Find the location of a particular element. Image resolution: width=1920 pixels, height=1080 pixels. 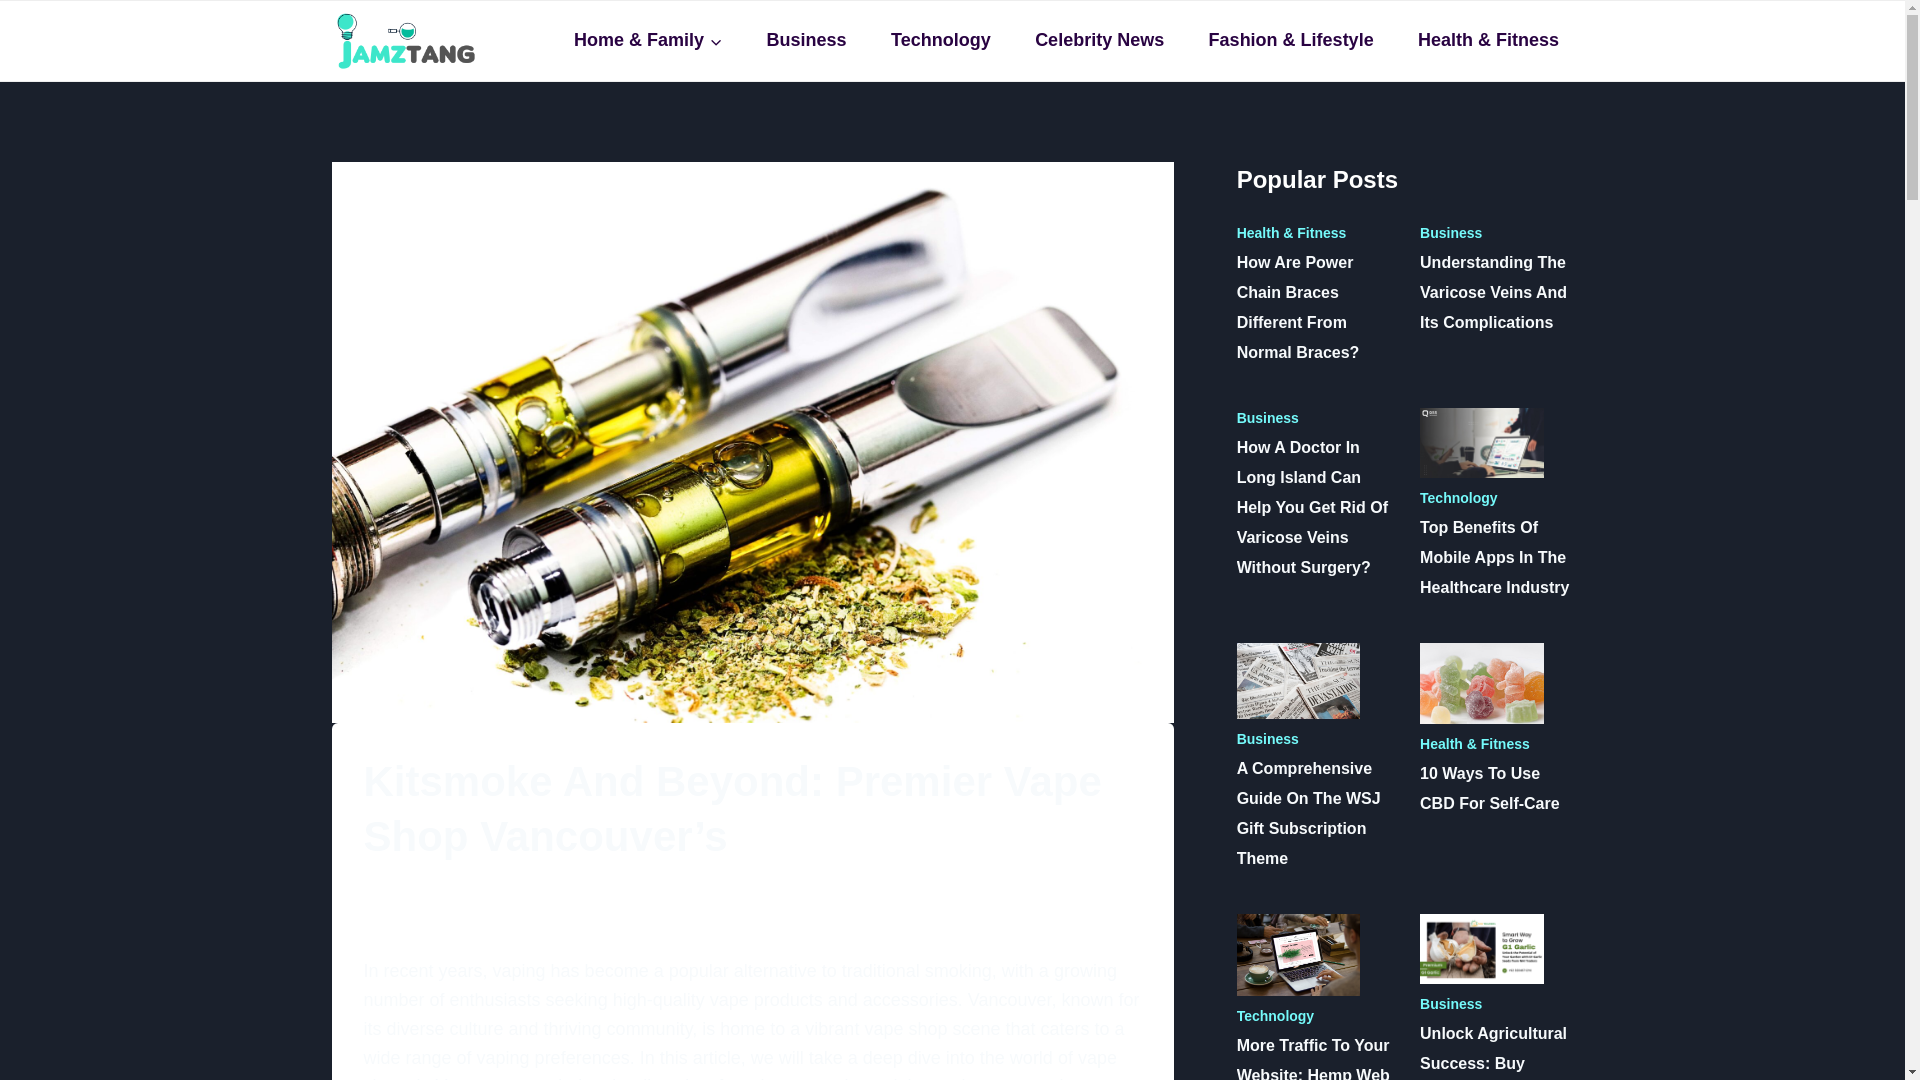

Business is located at coordinates (806, 40).